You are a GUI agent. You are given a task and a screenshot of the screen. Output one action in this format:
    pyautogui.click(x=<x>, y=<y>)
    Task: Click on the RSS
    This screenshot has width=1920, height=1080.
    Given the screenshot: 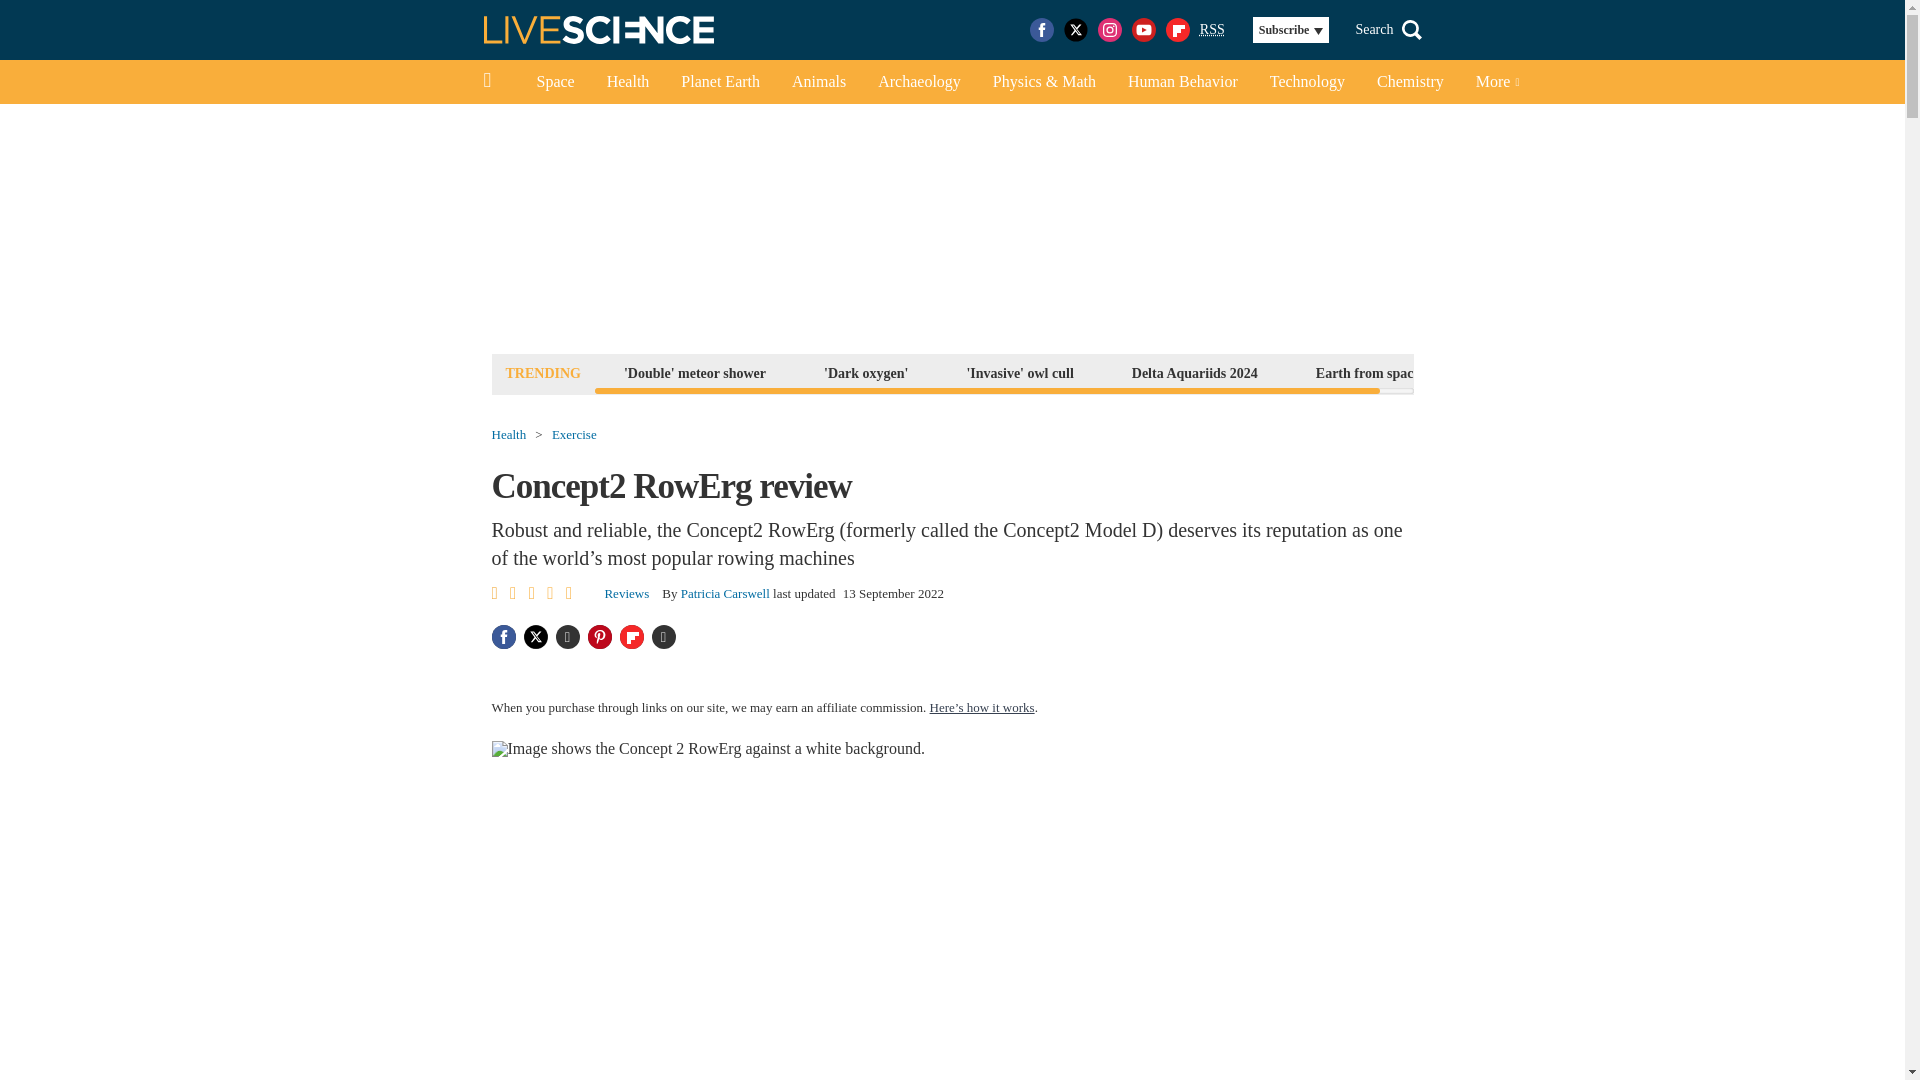 What is the action you would take?
    pyautogui.click(x=1212, y=30)
    